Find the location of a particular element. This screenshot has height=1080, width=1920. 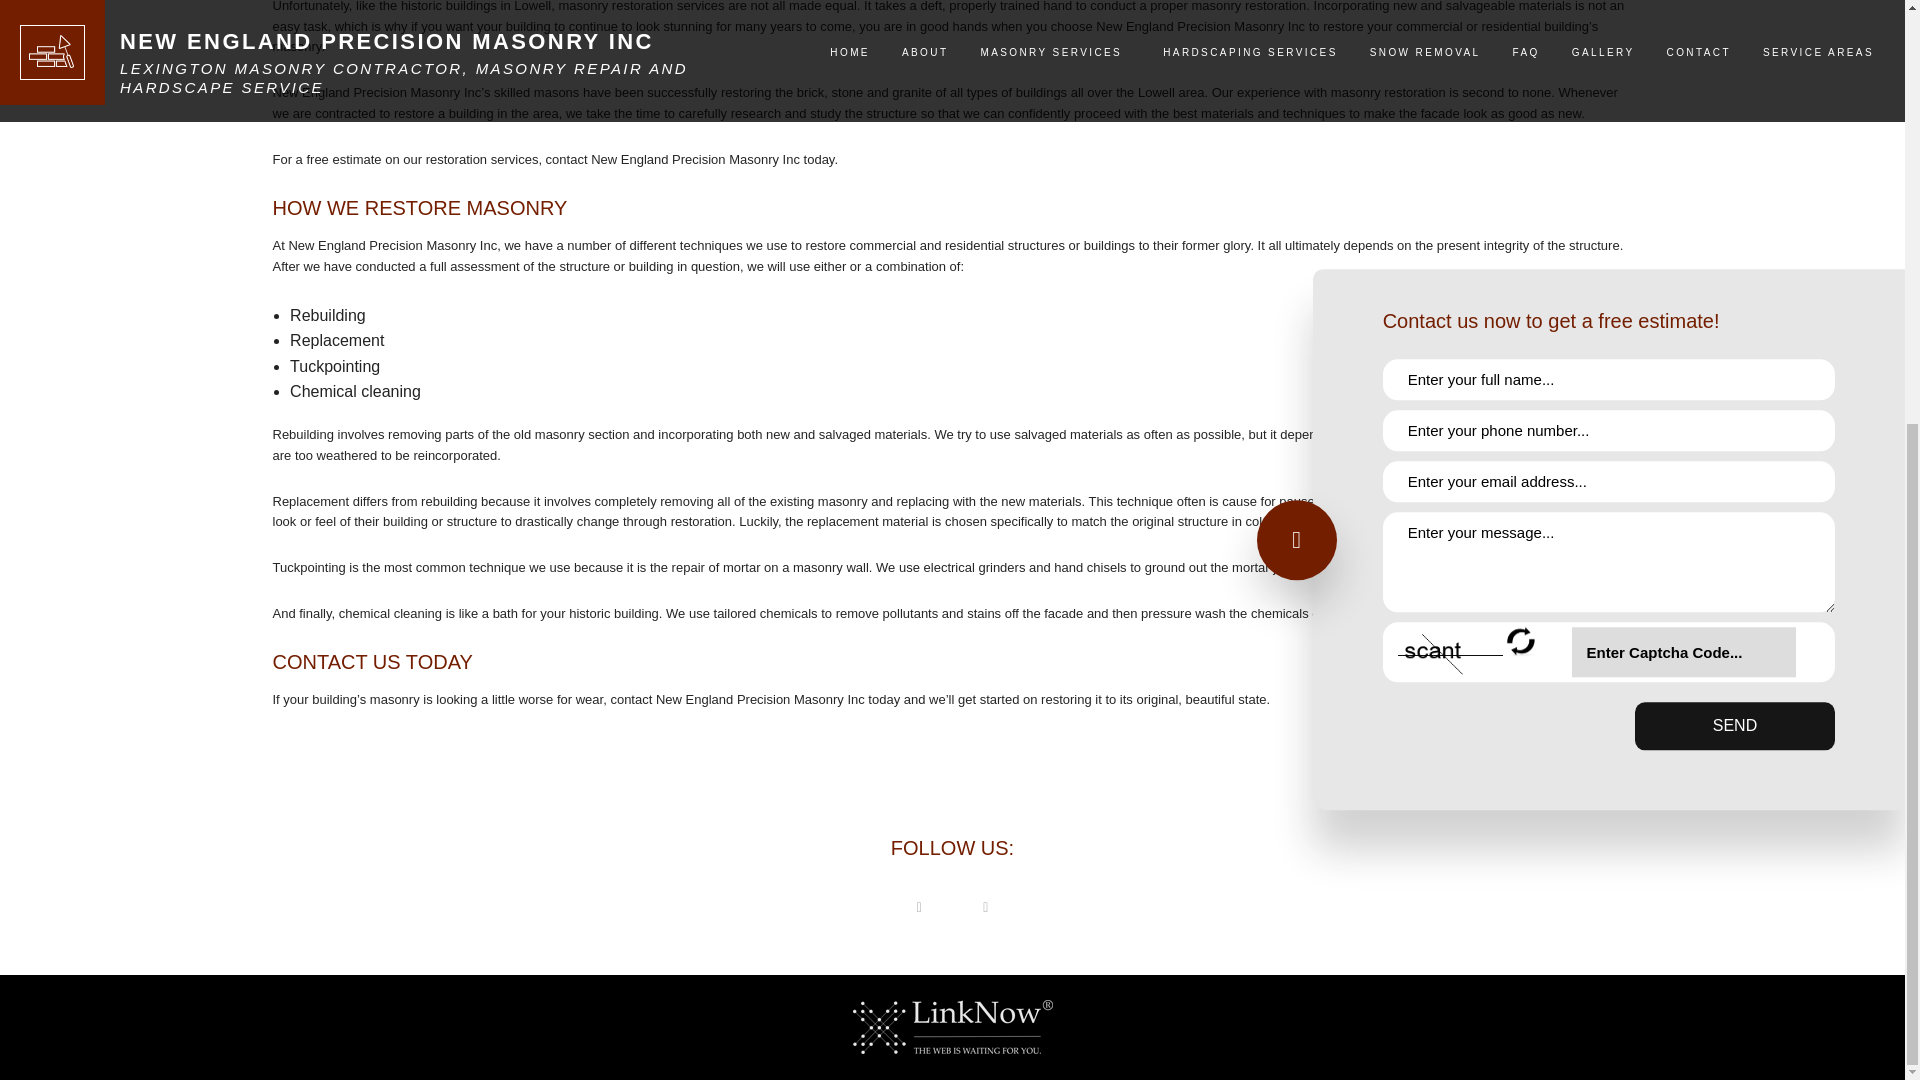

New England Precision Masonry Inc's Instagram page is located at coordinates (986, 906).